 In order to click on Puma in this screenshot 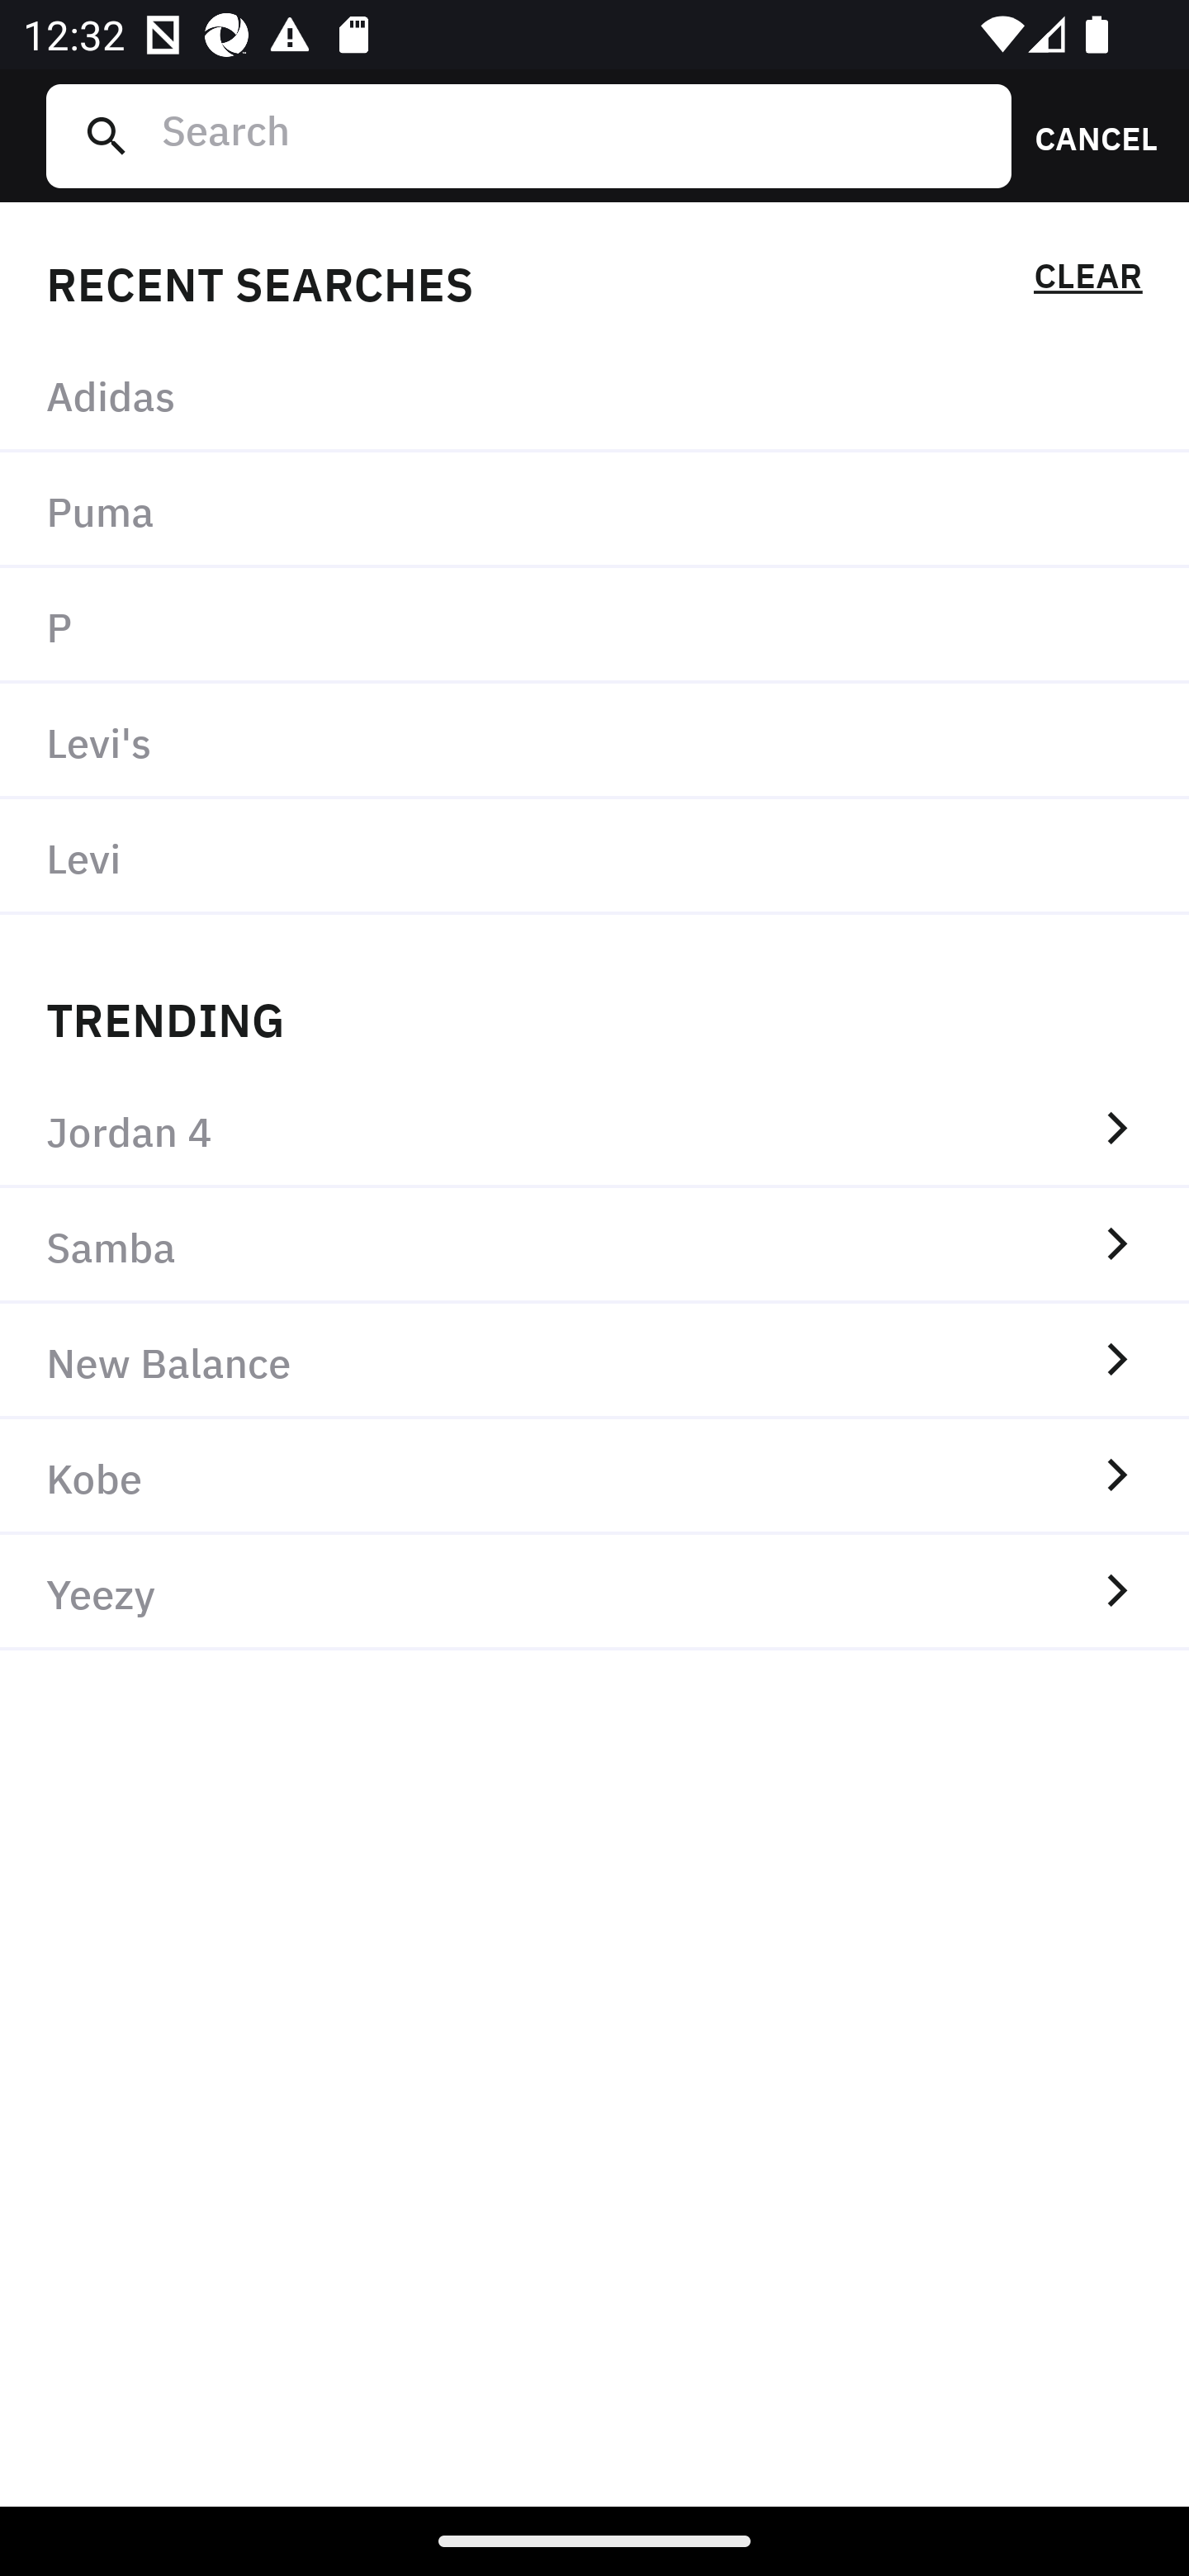, I will do `click(594, 511)`.